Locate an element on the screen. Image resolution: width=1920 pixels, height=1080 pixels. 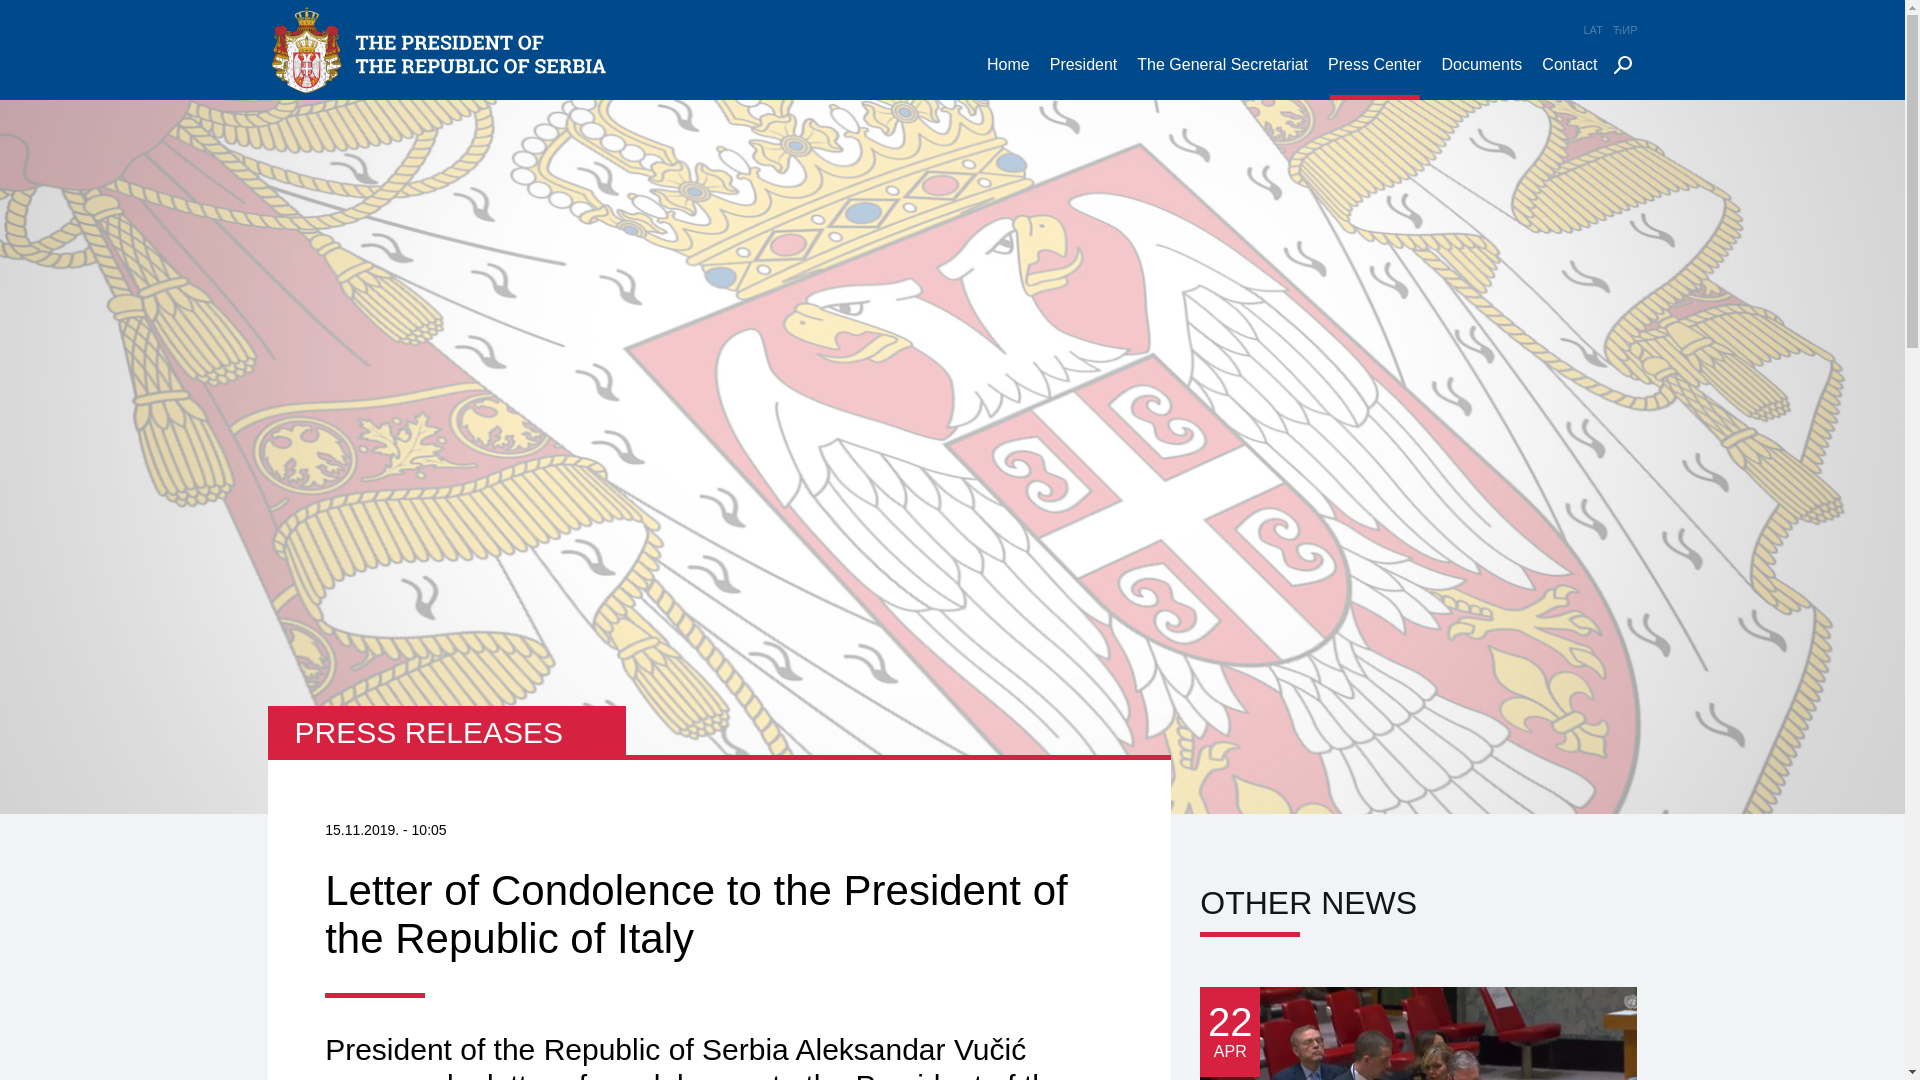
Contact is located at coordinates (1570, 78).